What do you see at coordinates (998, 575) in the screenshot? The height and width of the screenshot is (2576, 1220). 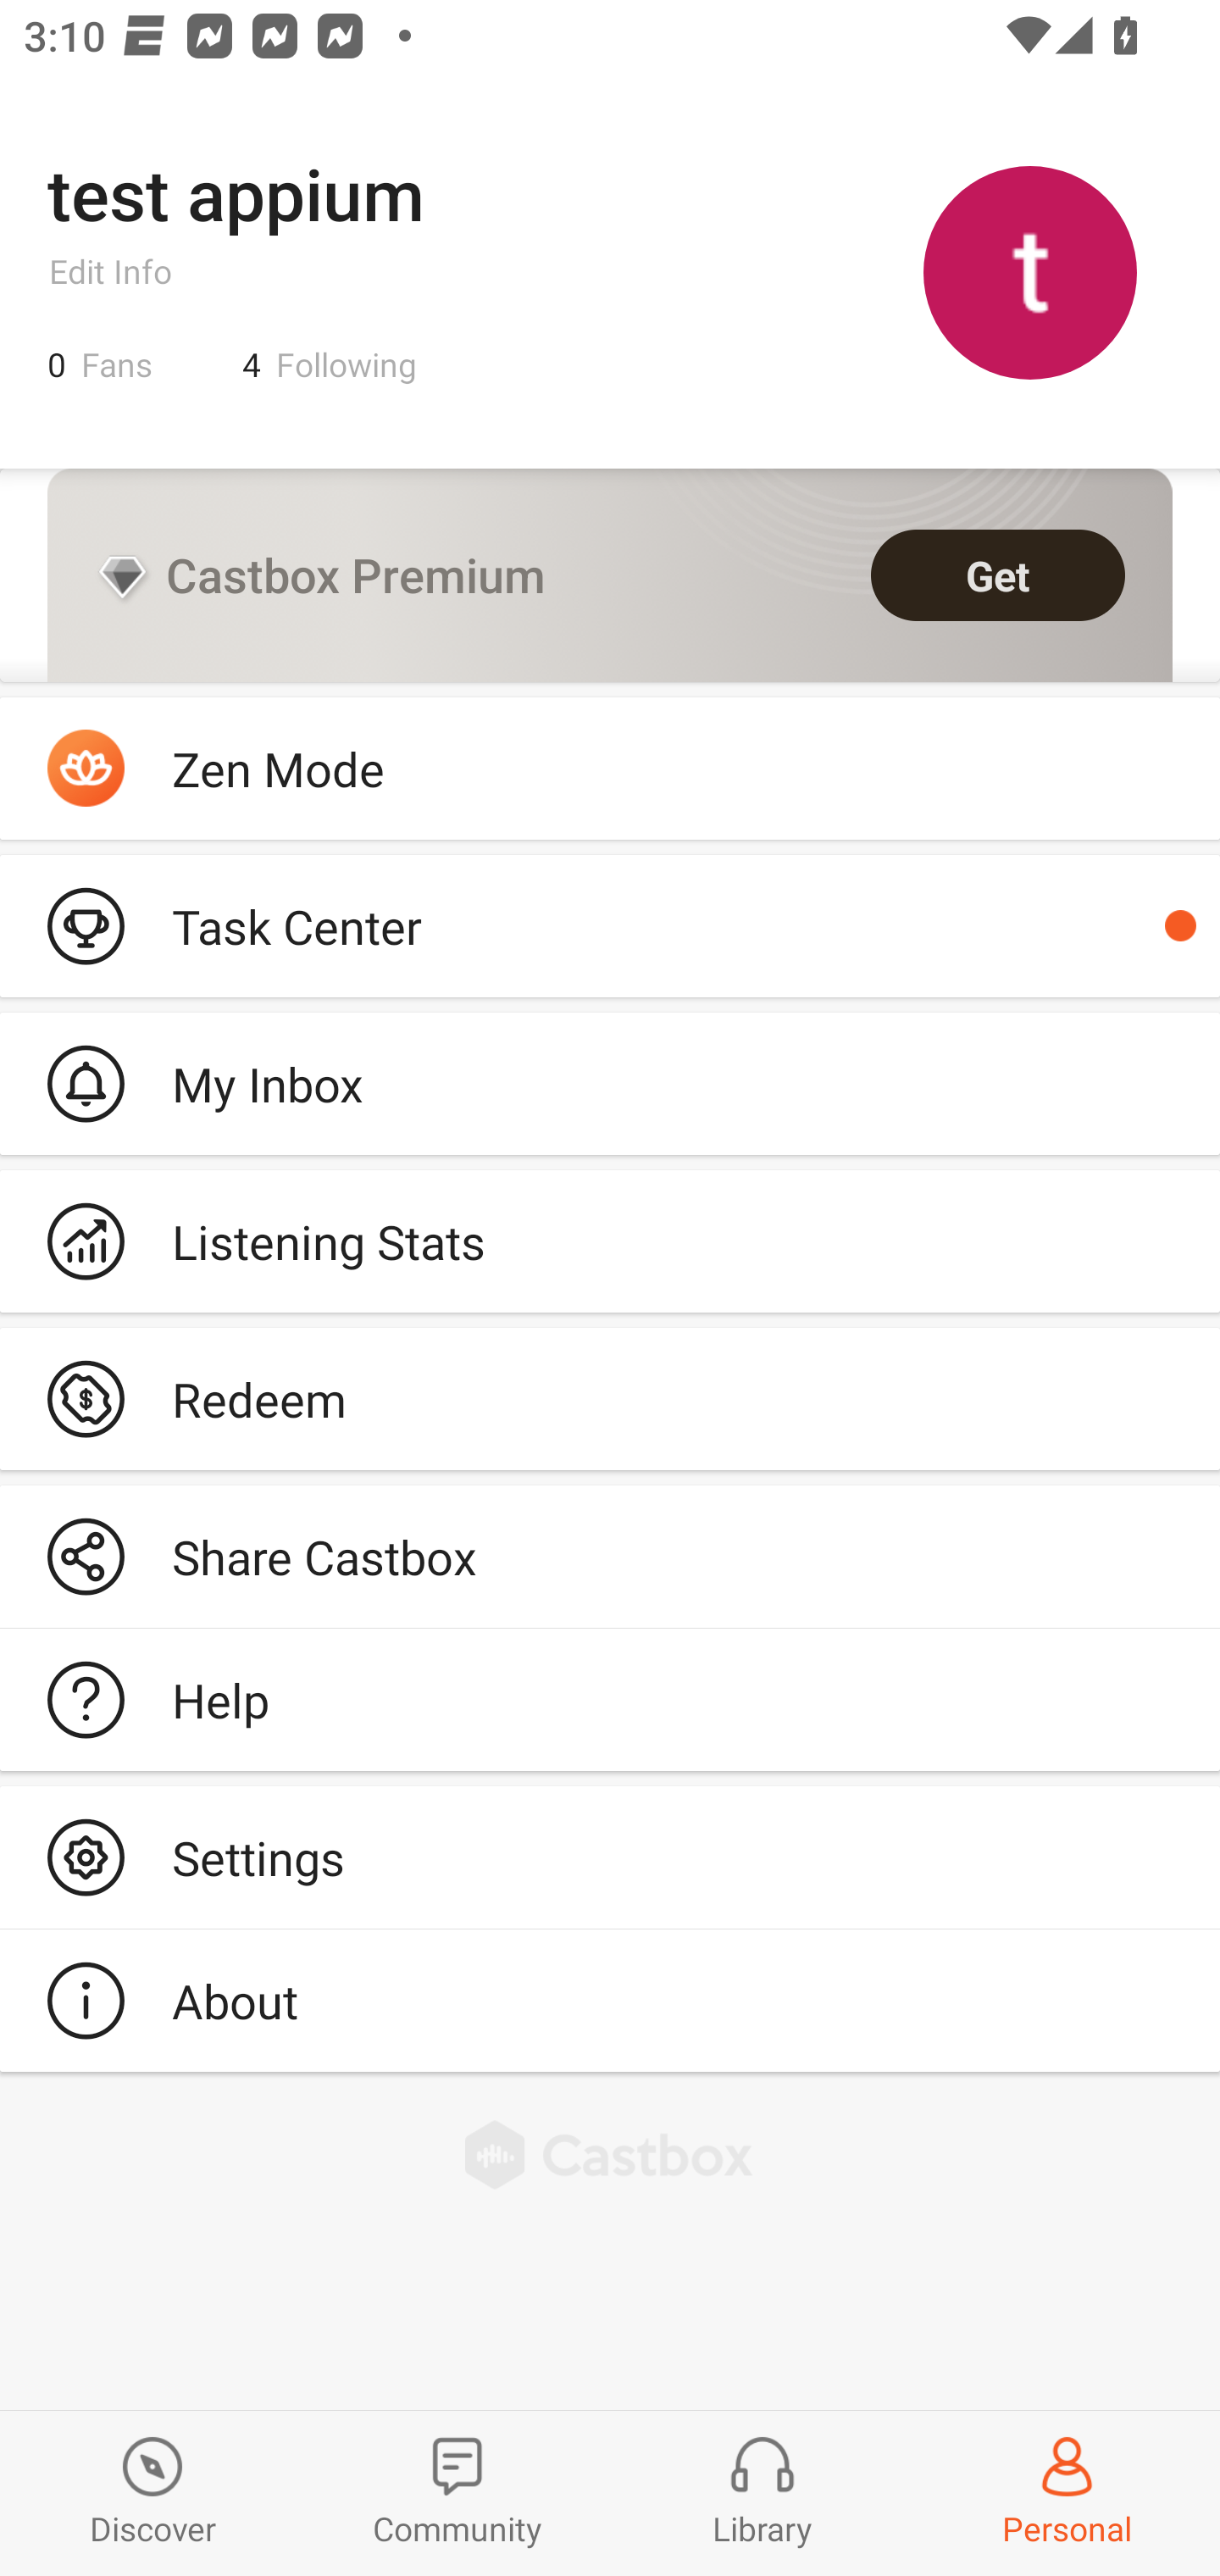 I see `Get` at bounding box center [998, 575].